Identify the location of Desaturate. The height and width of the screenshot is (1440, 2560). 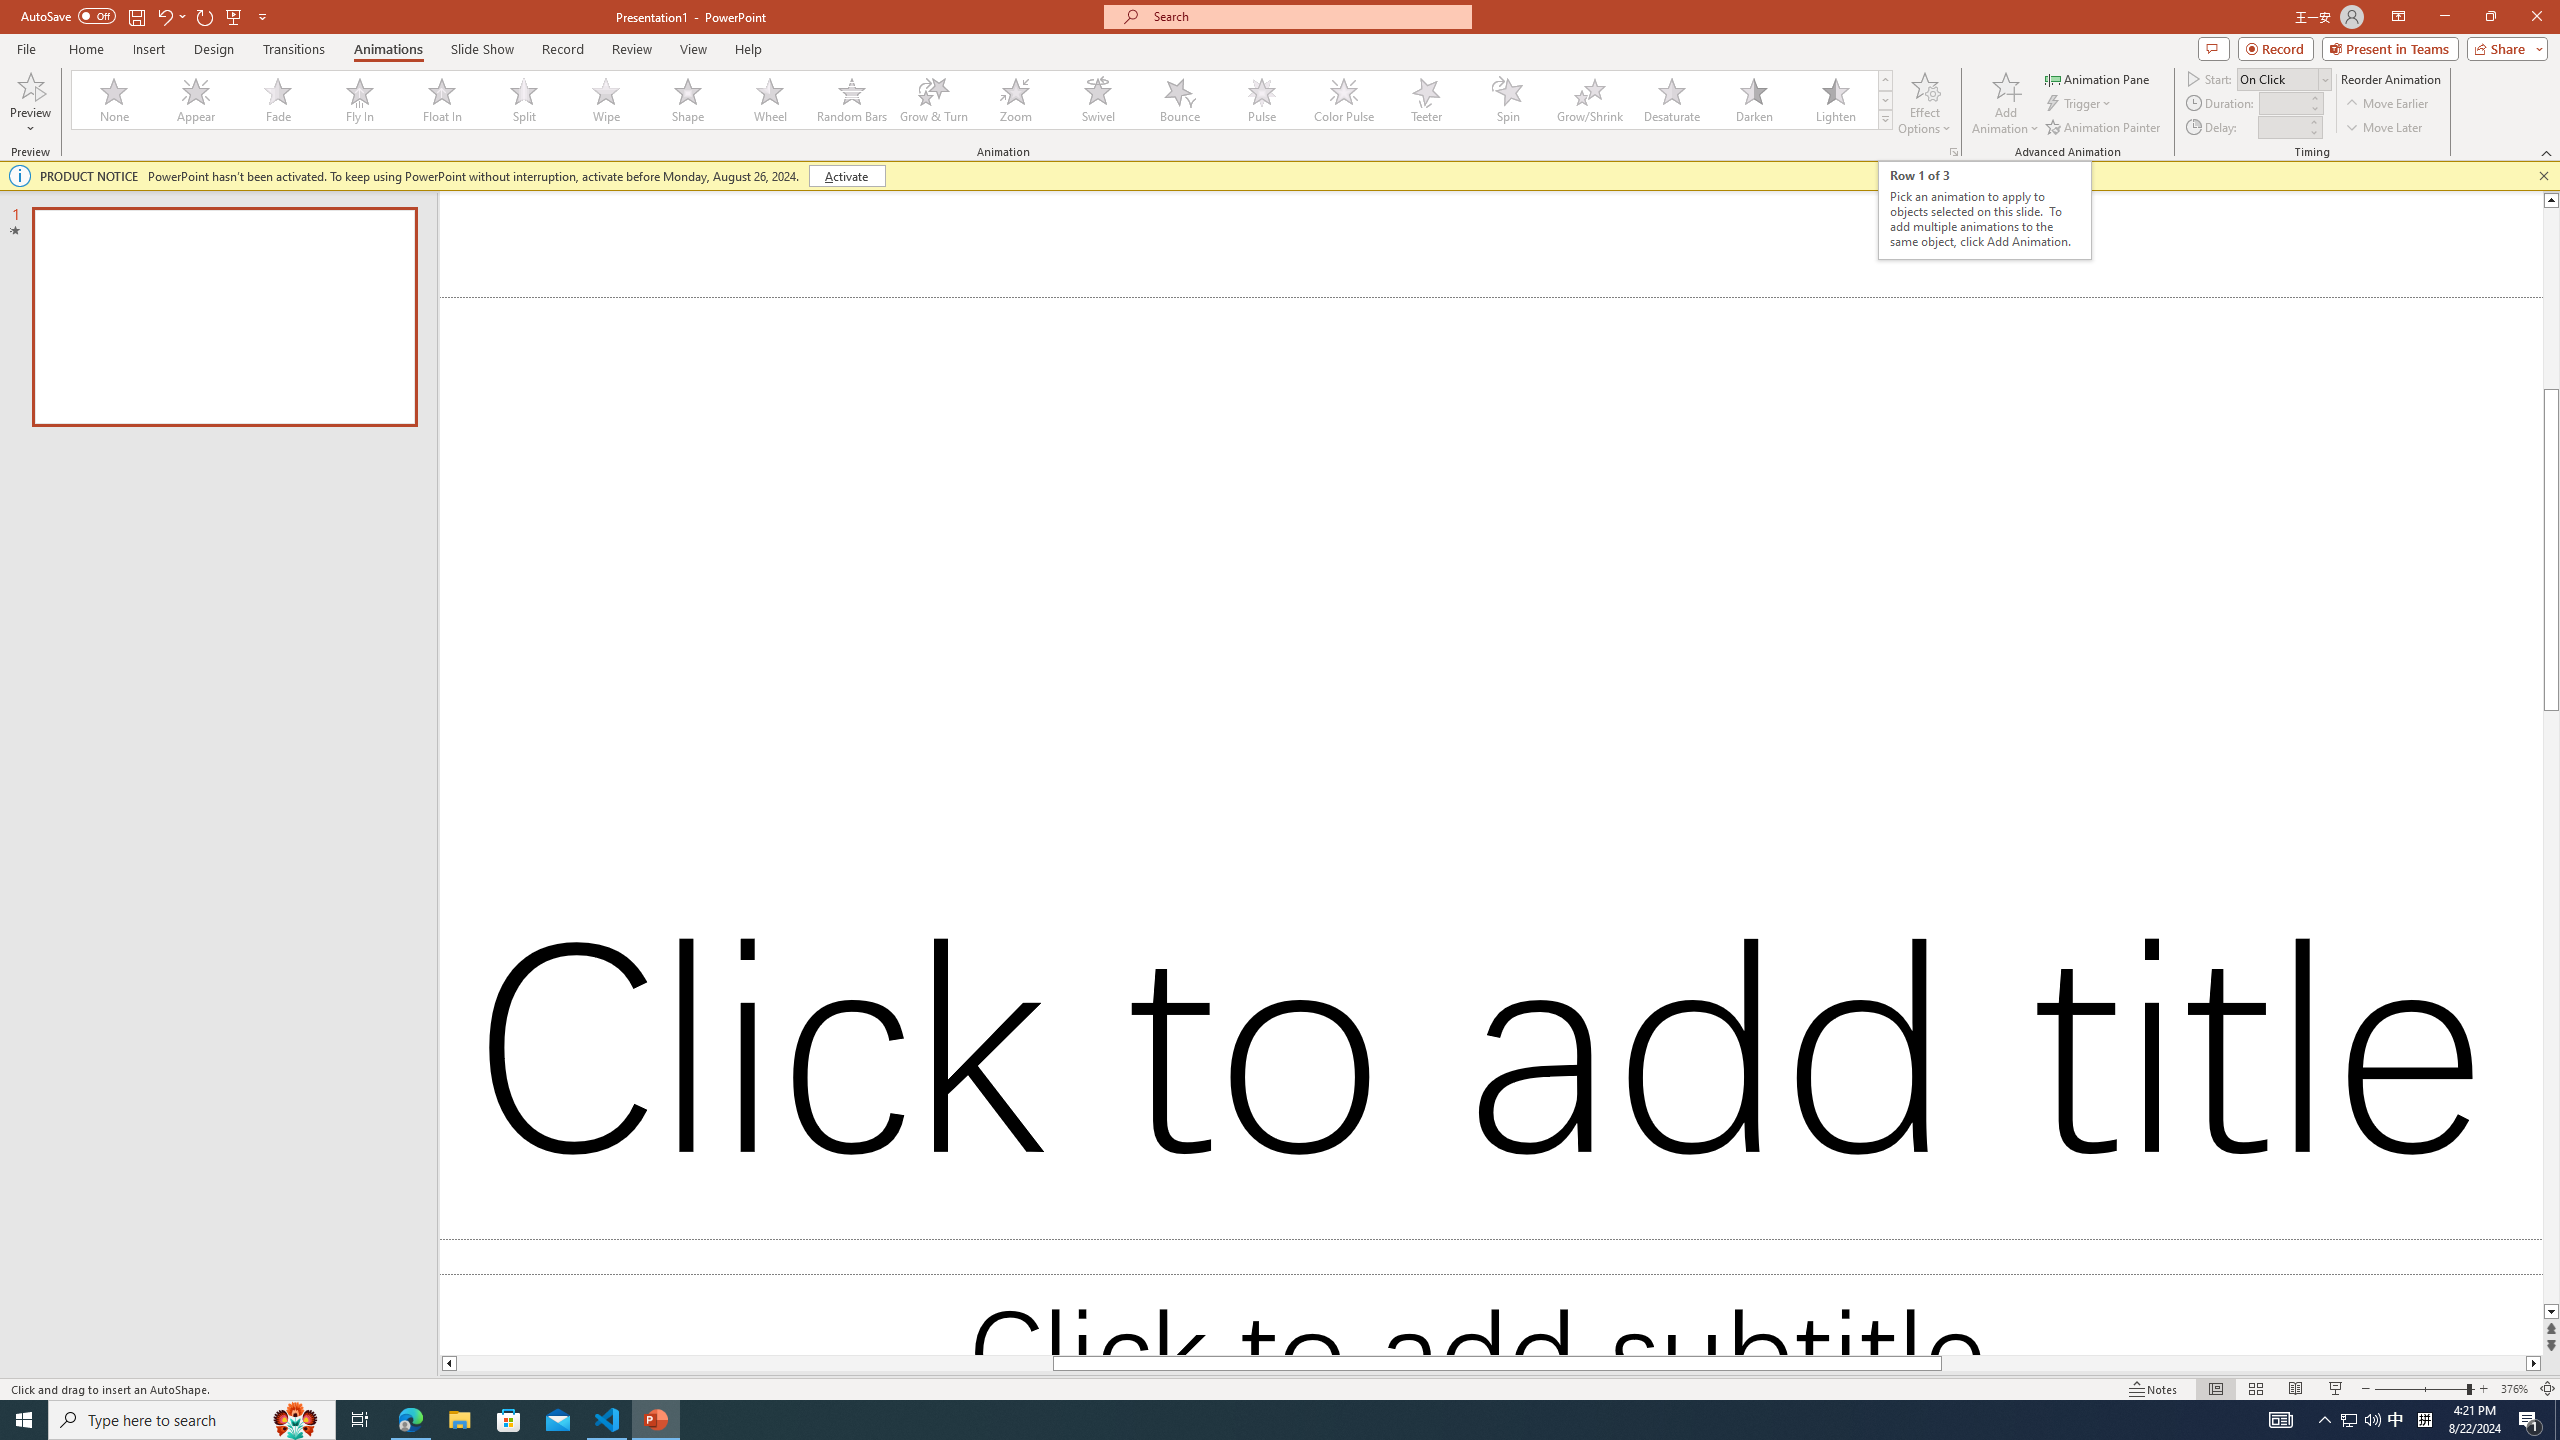
(1671, 100).